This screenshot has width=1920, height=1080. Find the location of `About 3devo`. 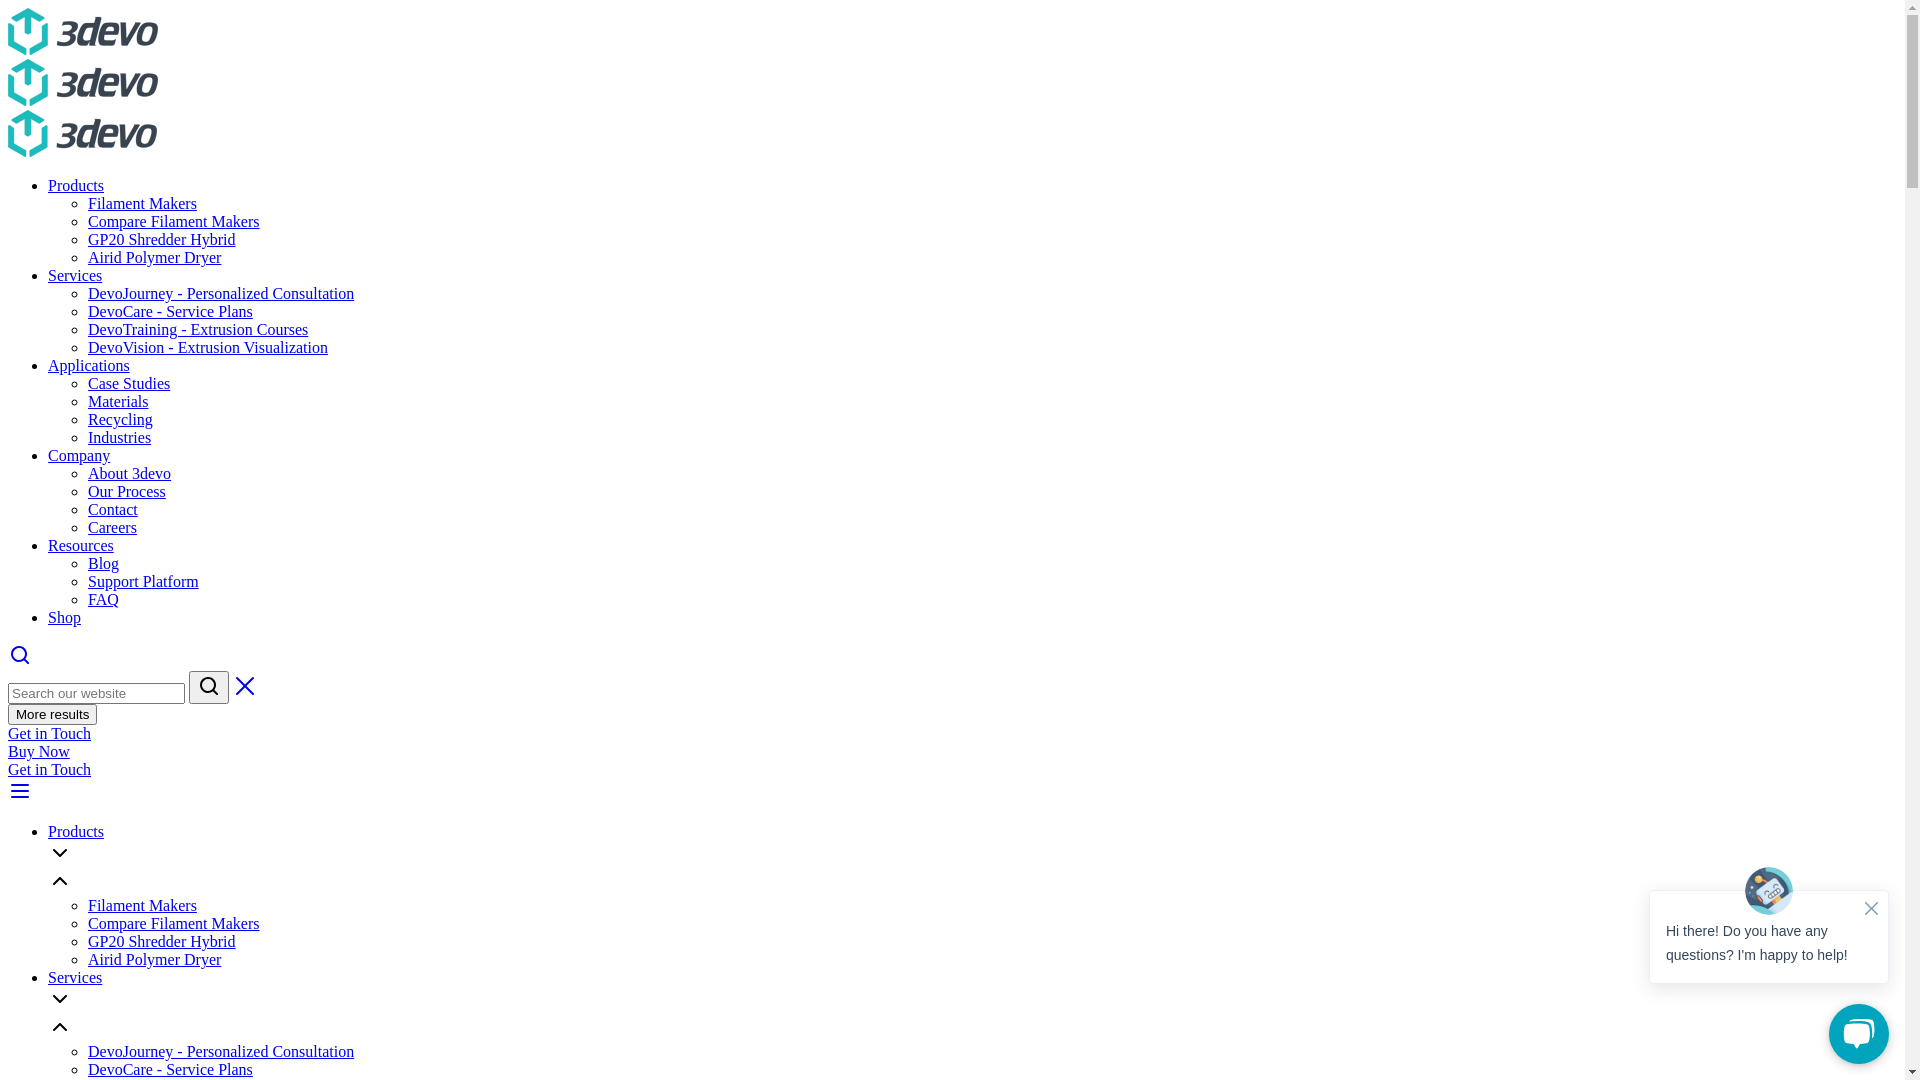

About 3devo is located at coordinates (130, 474).